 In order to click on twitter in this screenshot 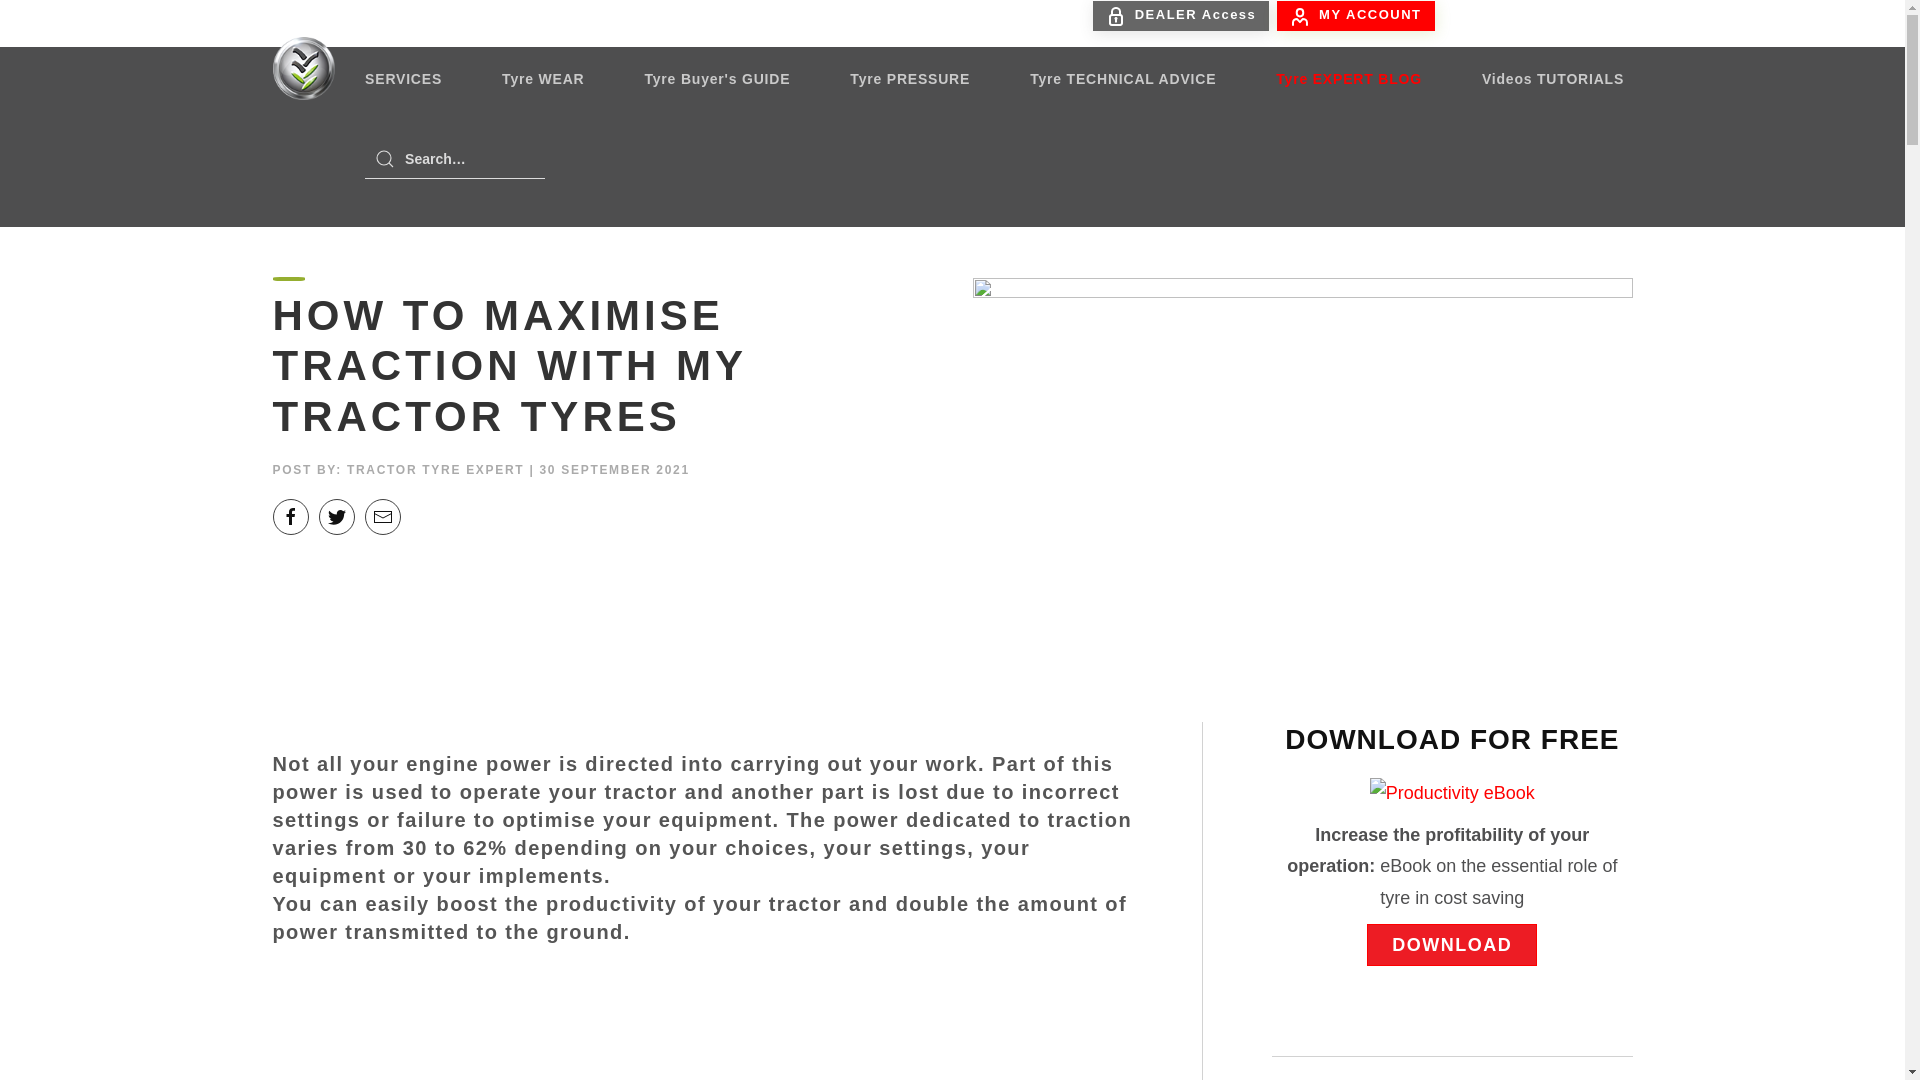, I will do `click(336, 516)`.